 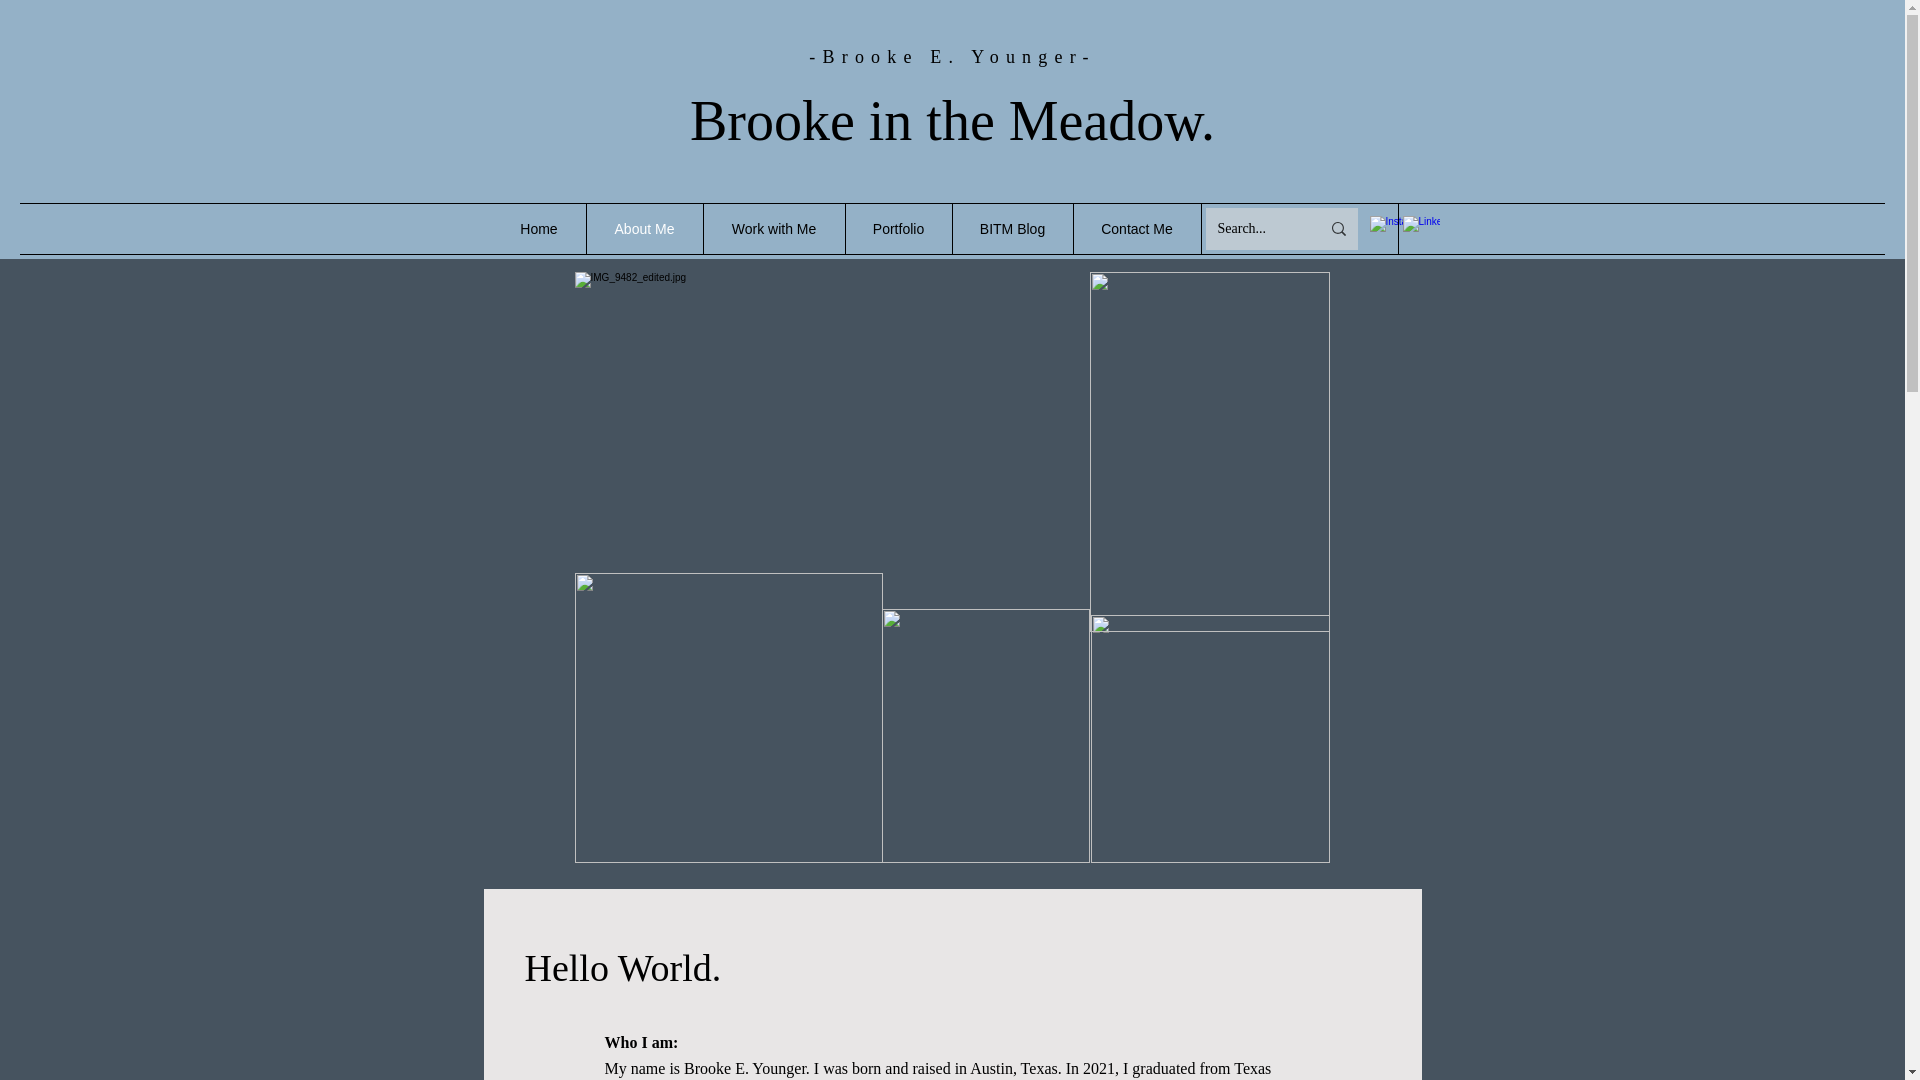 What do you see at coordinates (644, 228) in the screenshot?
I see `About Me` at bounding box center [644, 228].